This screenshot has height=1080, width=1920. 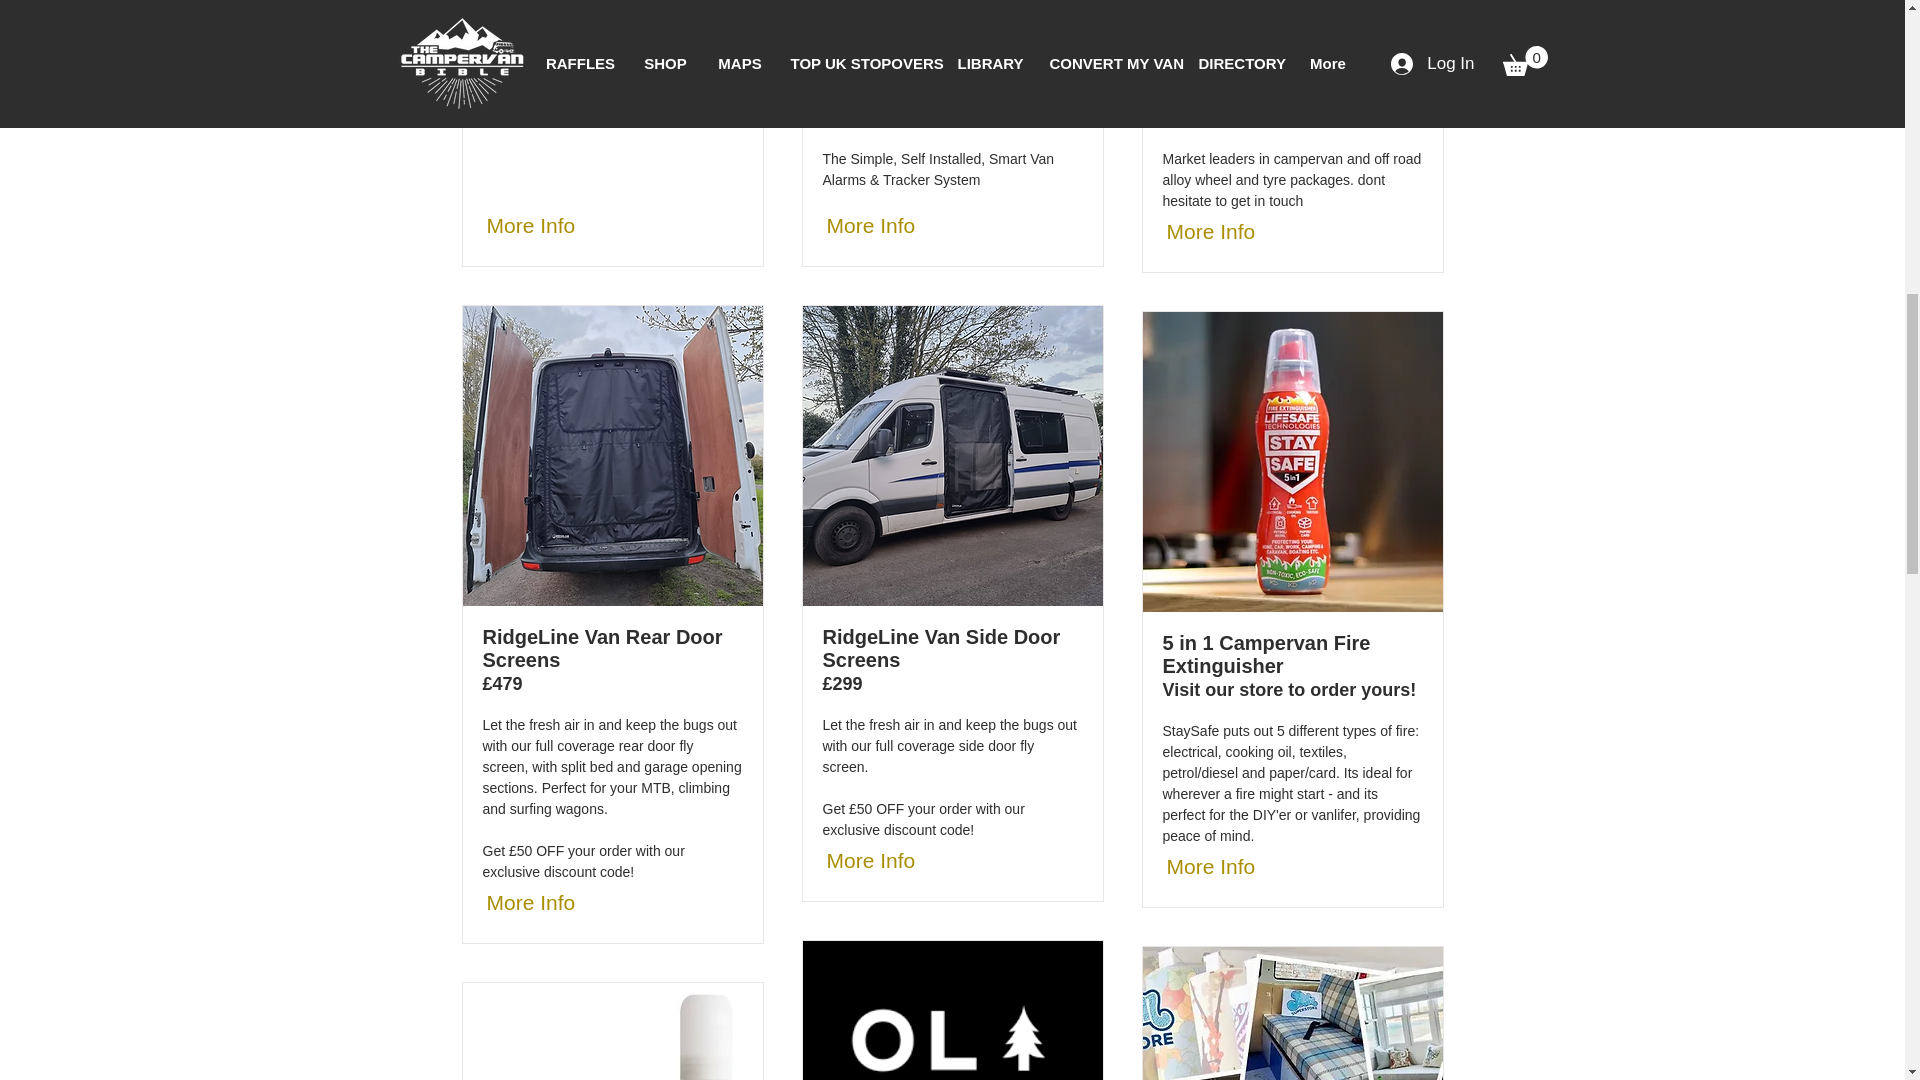 What do you see at coordinates (884, 226) in the screenshot?
I see `More Info` at bounding box center [884, 226].